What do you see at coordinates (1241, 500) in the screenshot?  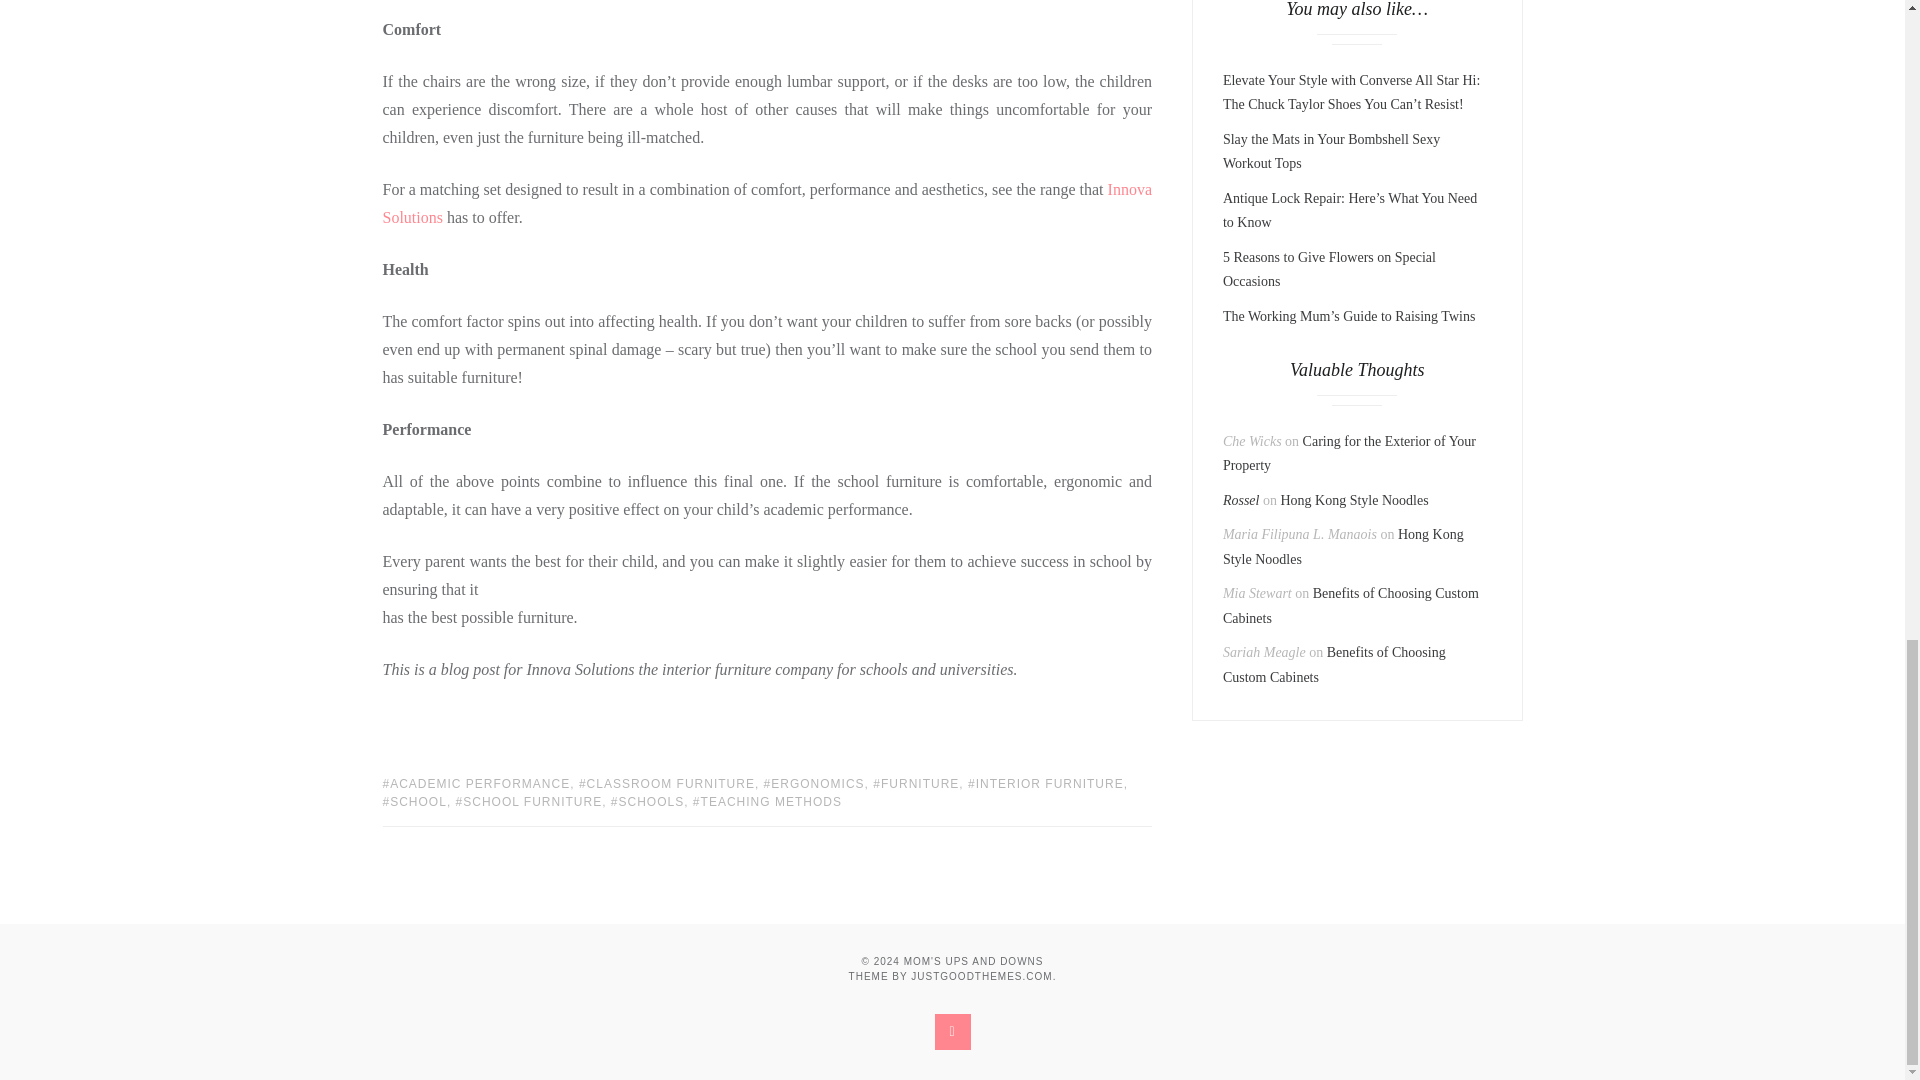 I see `Rossel` at bounding box center [1241, 500].